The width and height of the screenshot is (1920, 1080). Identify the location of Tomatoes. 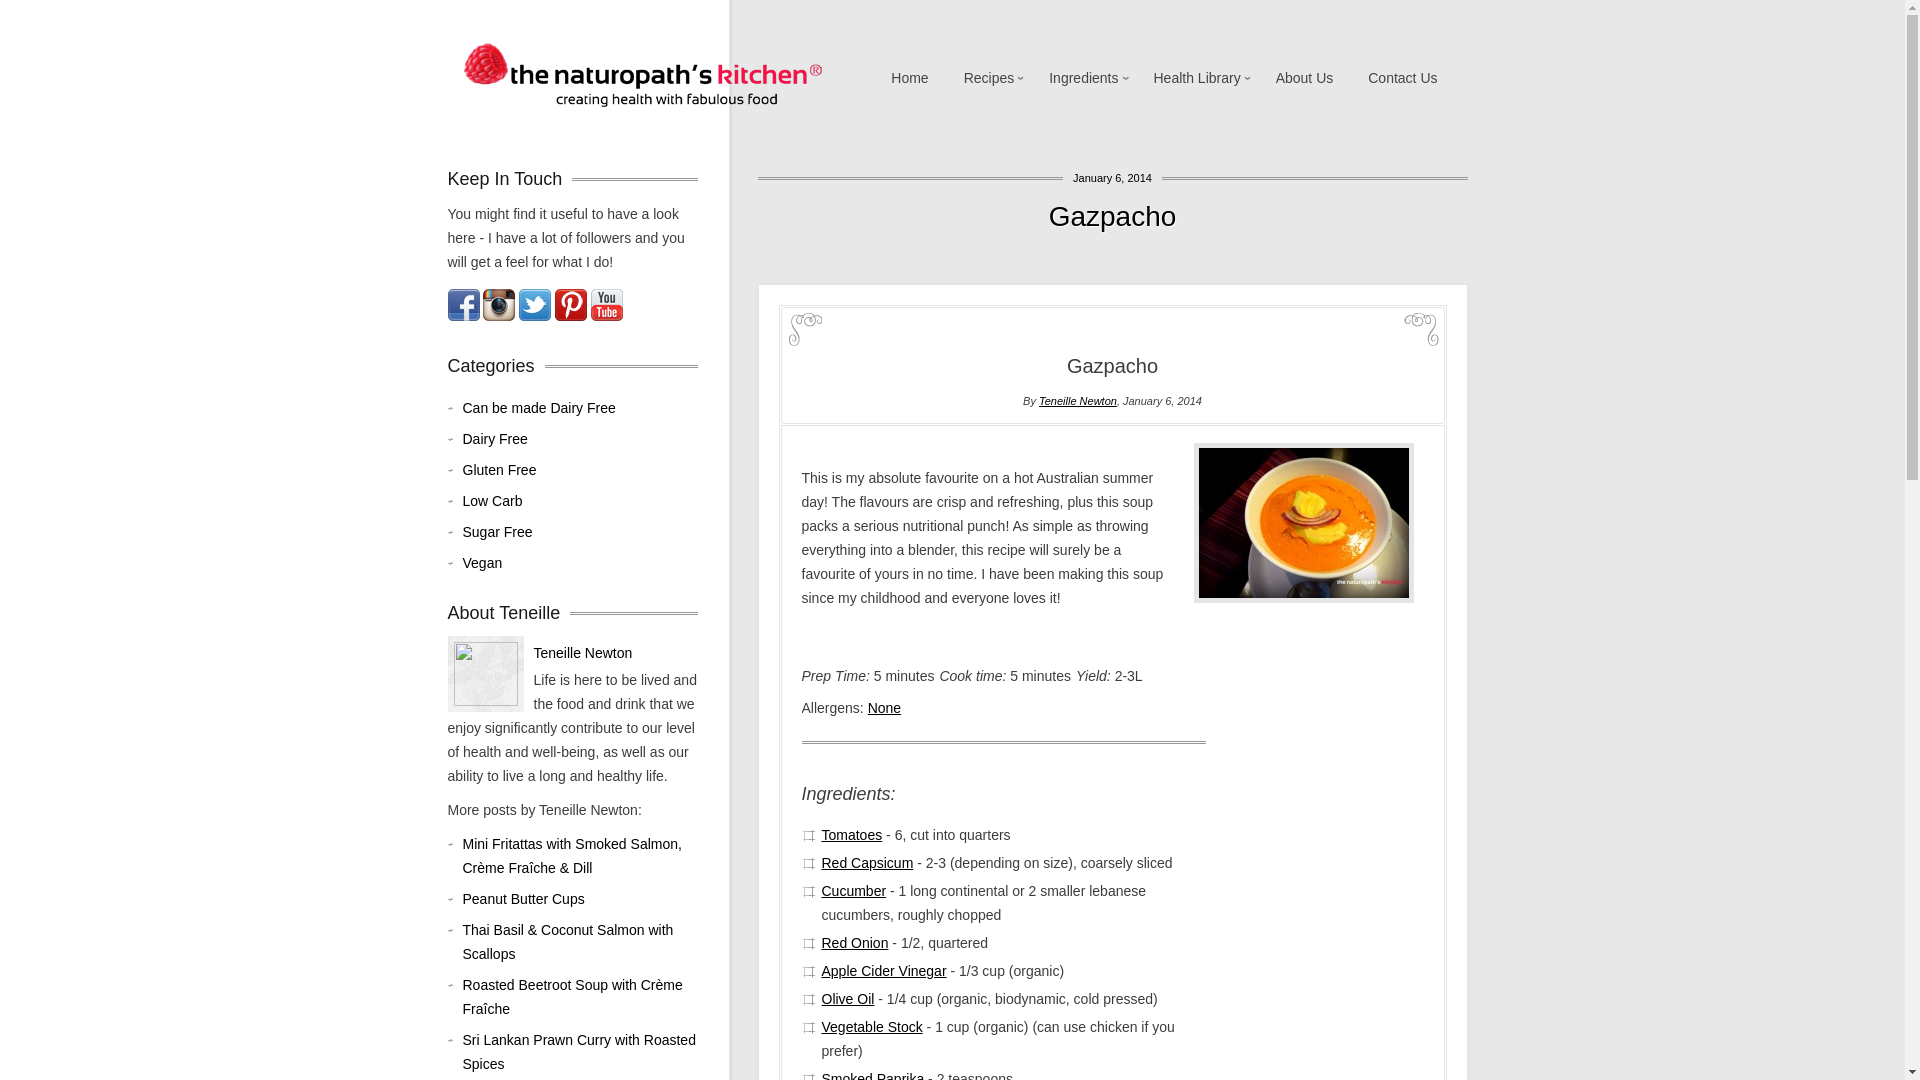
(852, 835).